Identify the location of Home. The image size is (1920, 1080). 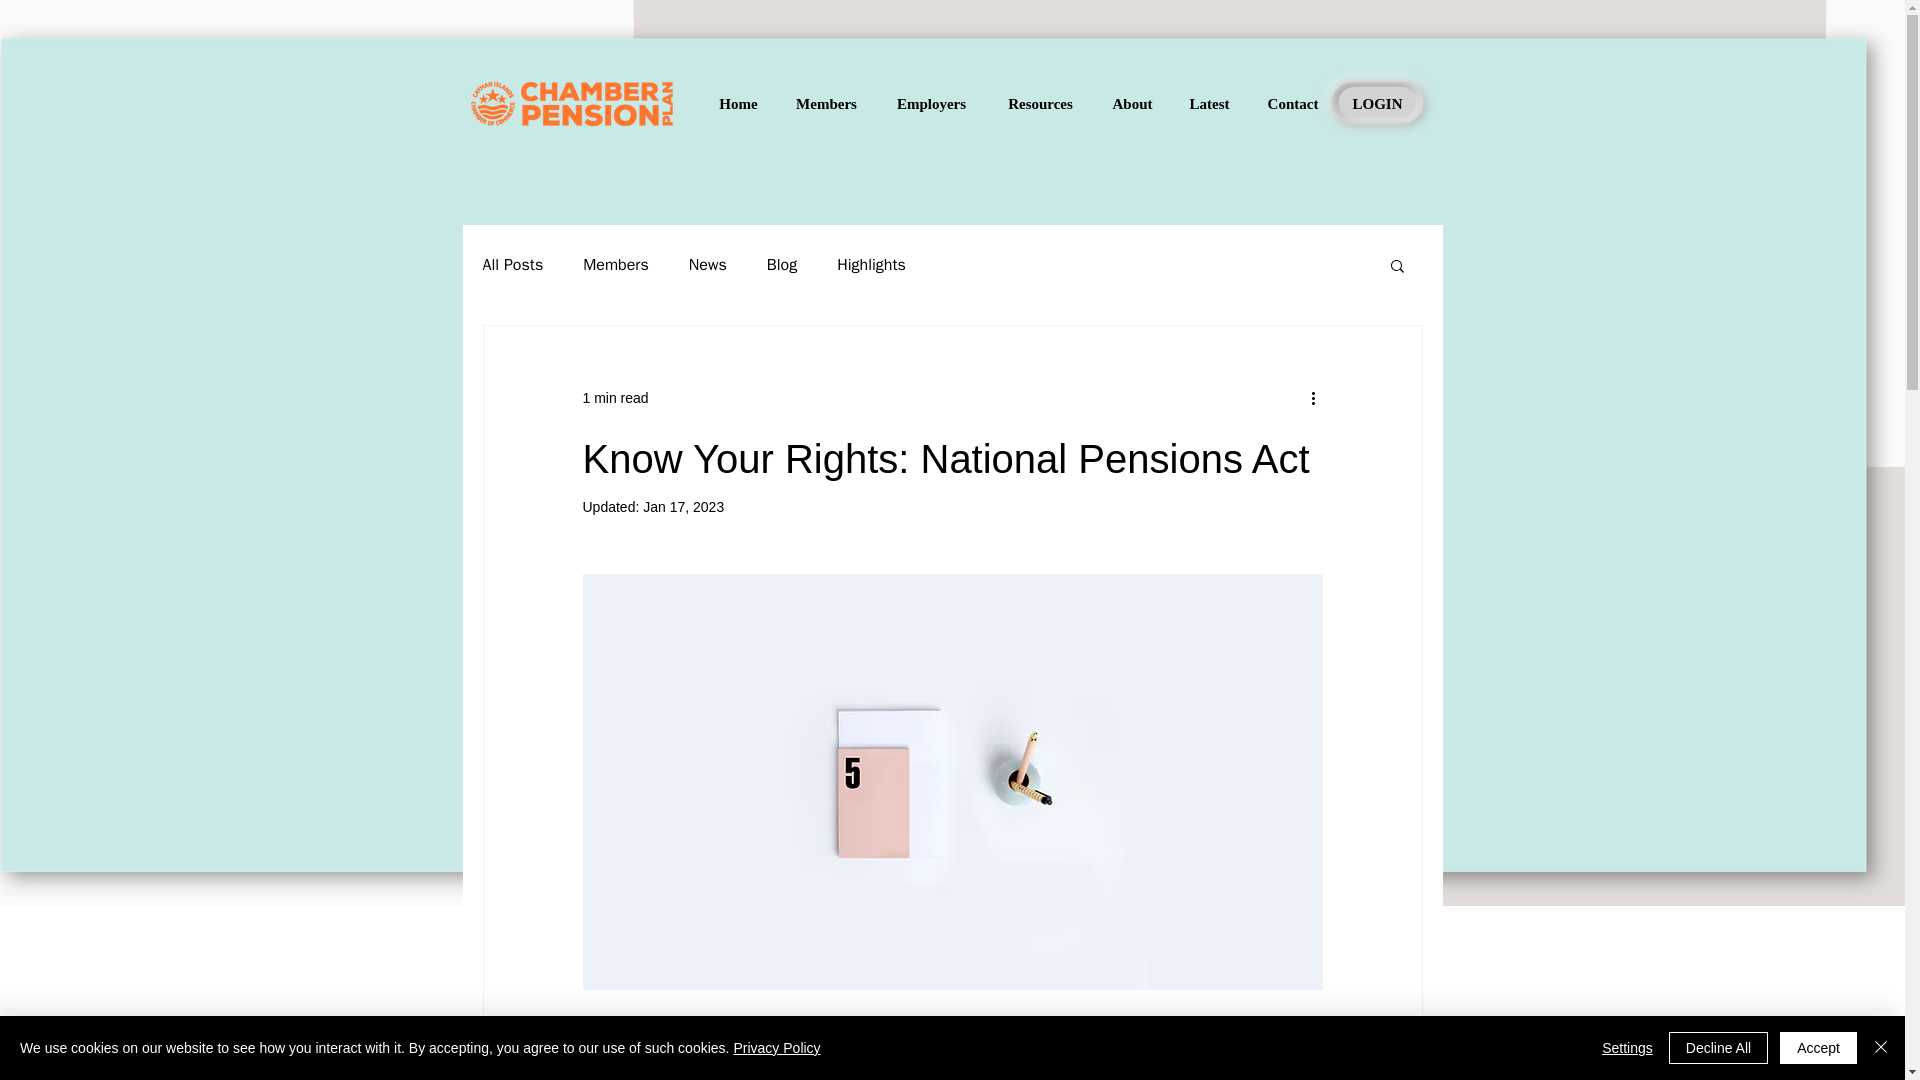
(738, 103).